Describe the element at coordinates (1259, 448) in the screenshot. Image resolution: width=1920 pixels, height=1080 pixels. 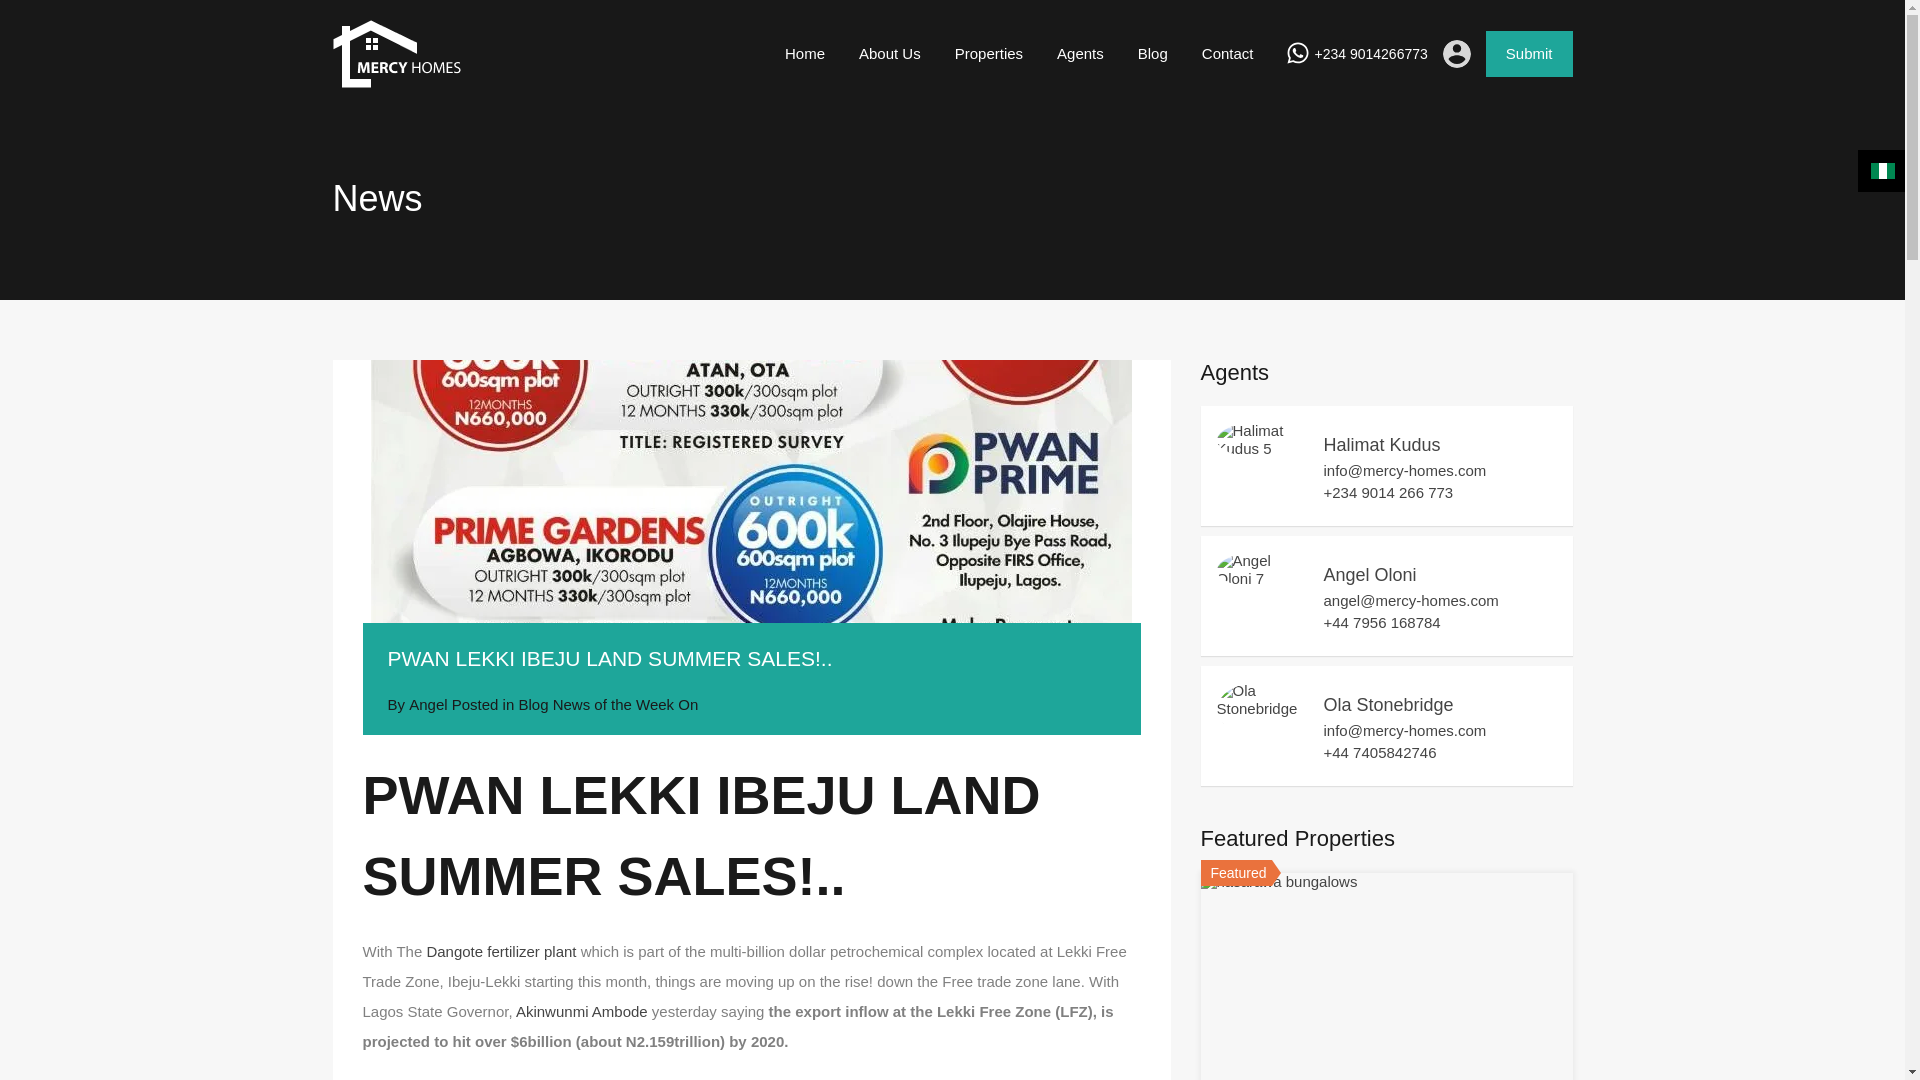
I see `Halimat Kudus` at that location.